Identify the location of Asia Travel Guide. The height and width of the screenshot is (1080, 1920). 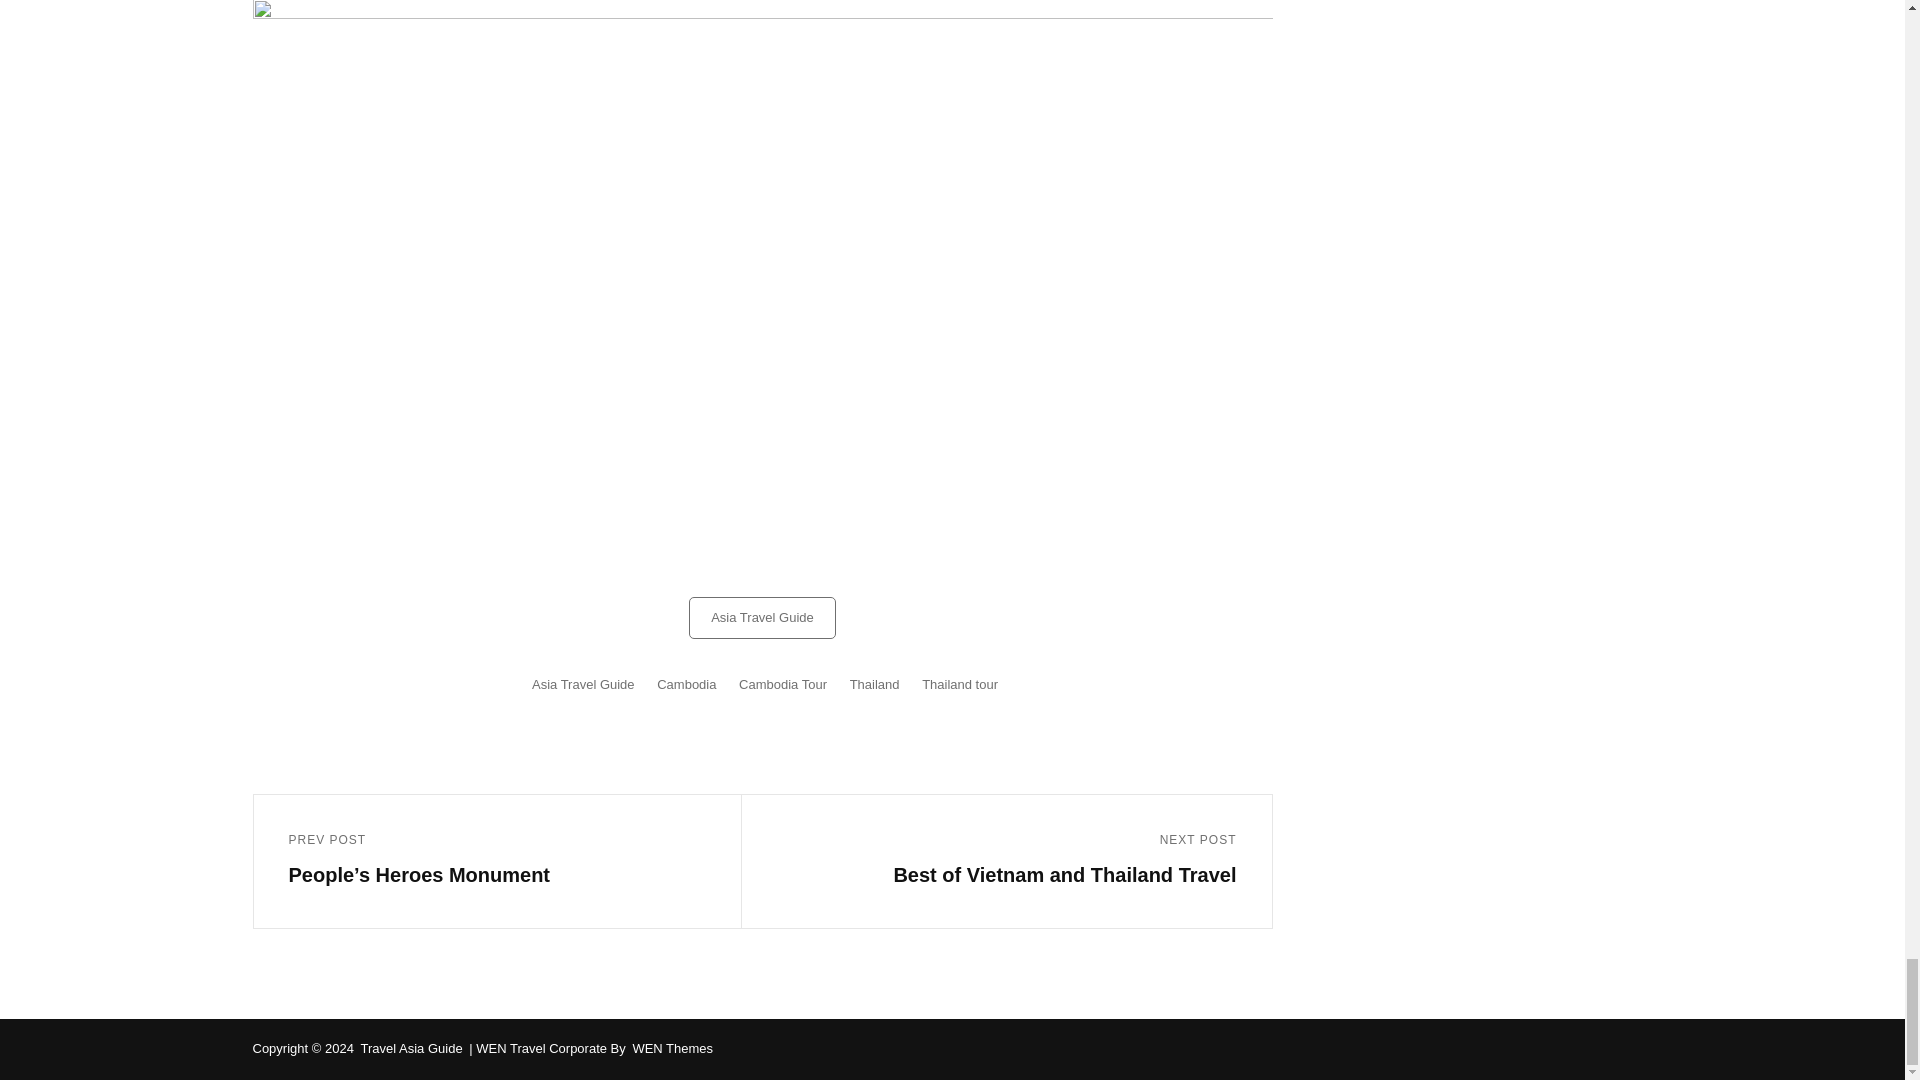
(875, 684).